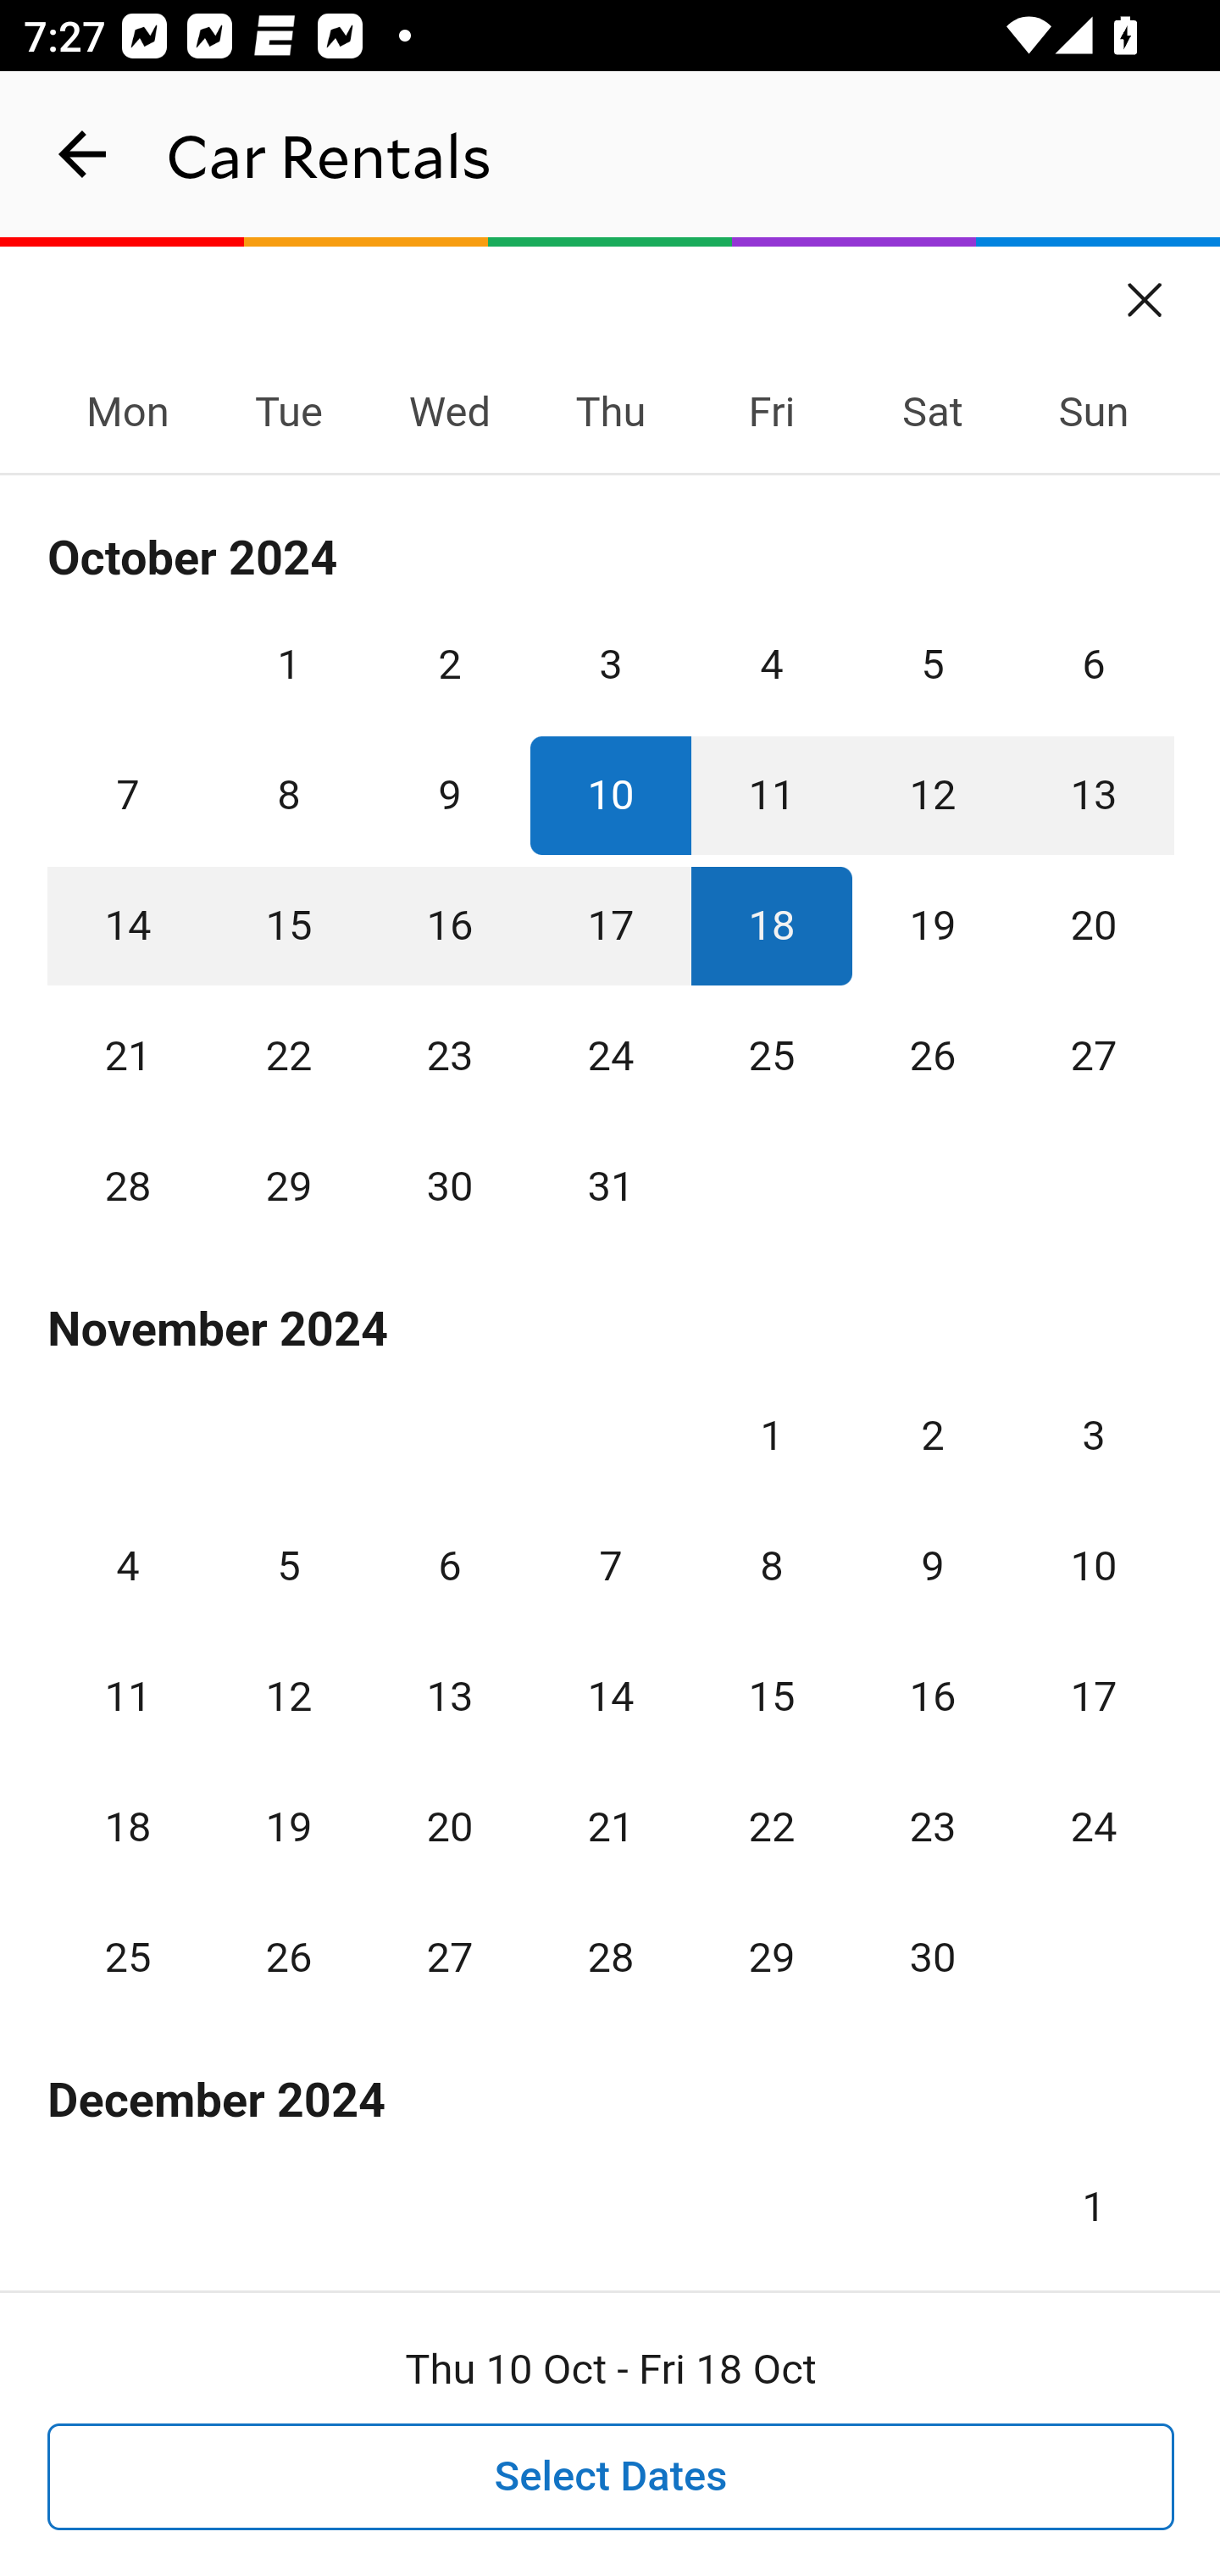 This screenshot has width=1220, height=2576. I want to click on 13 November 2024, so click(449, 1697).